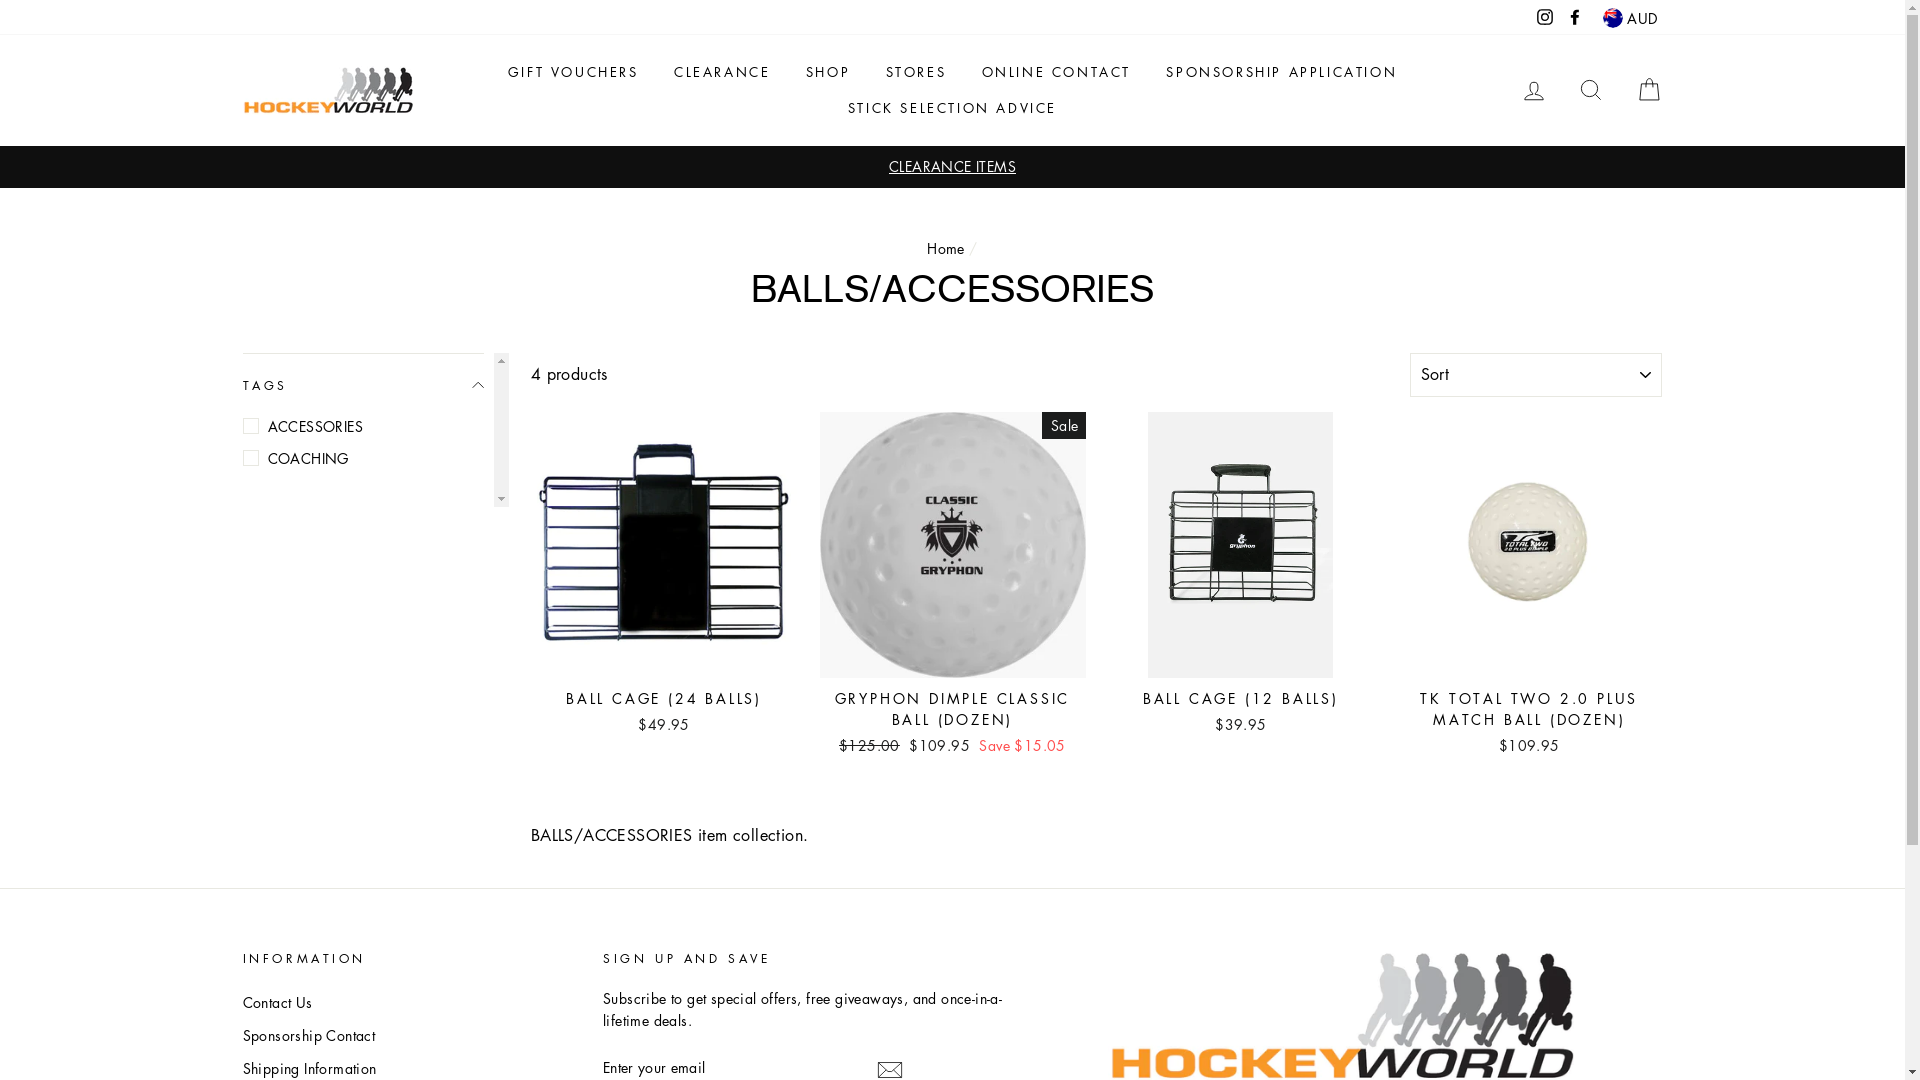  What do you see at coordinates (1648, 90) in the screenshot?
I see `CART` at bounding box center [1648, 90].